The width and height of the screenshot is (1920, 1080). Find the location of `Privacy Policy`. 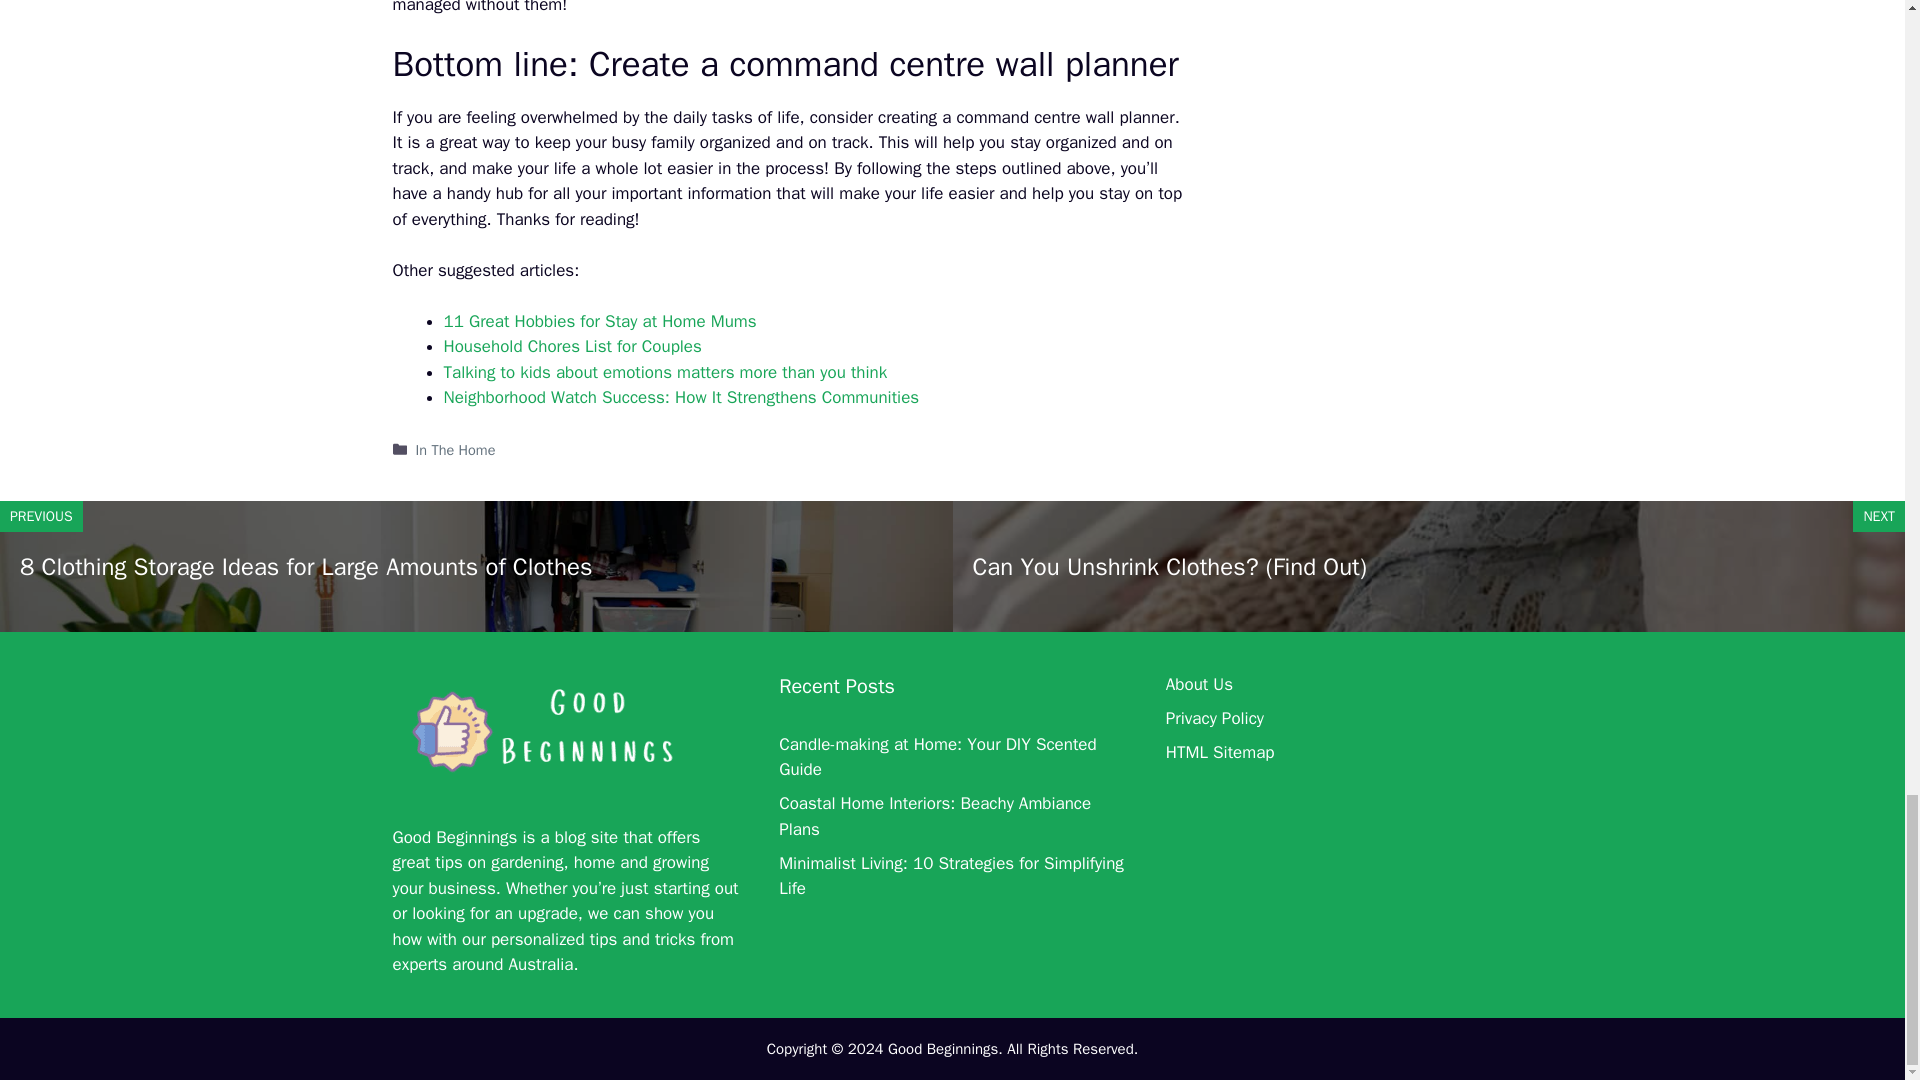

Privacy Policy is located at coordinates (1214, 718).